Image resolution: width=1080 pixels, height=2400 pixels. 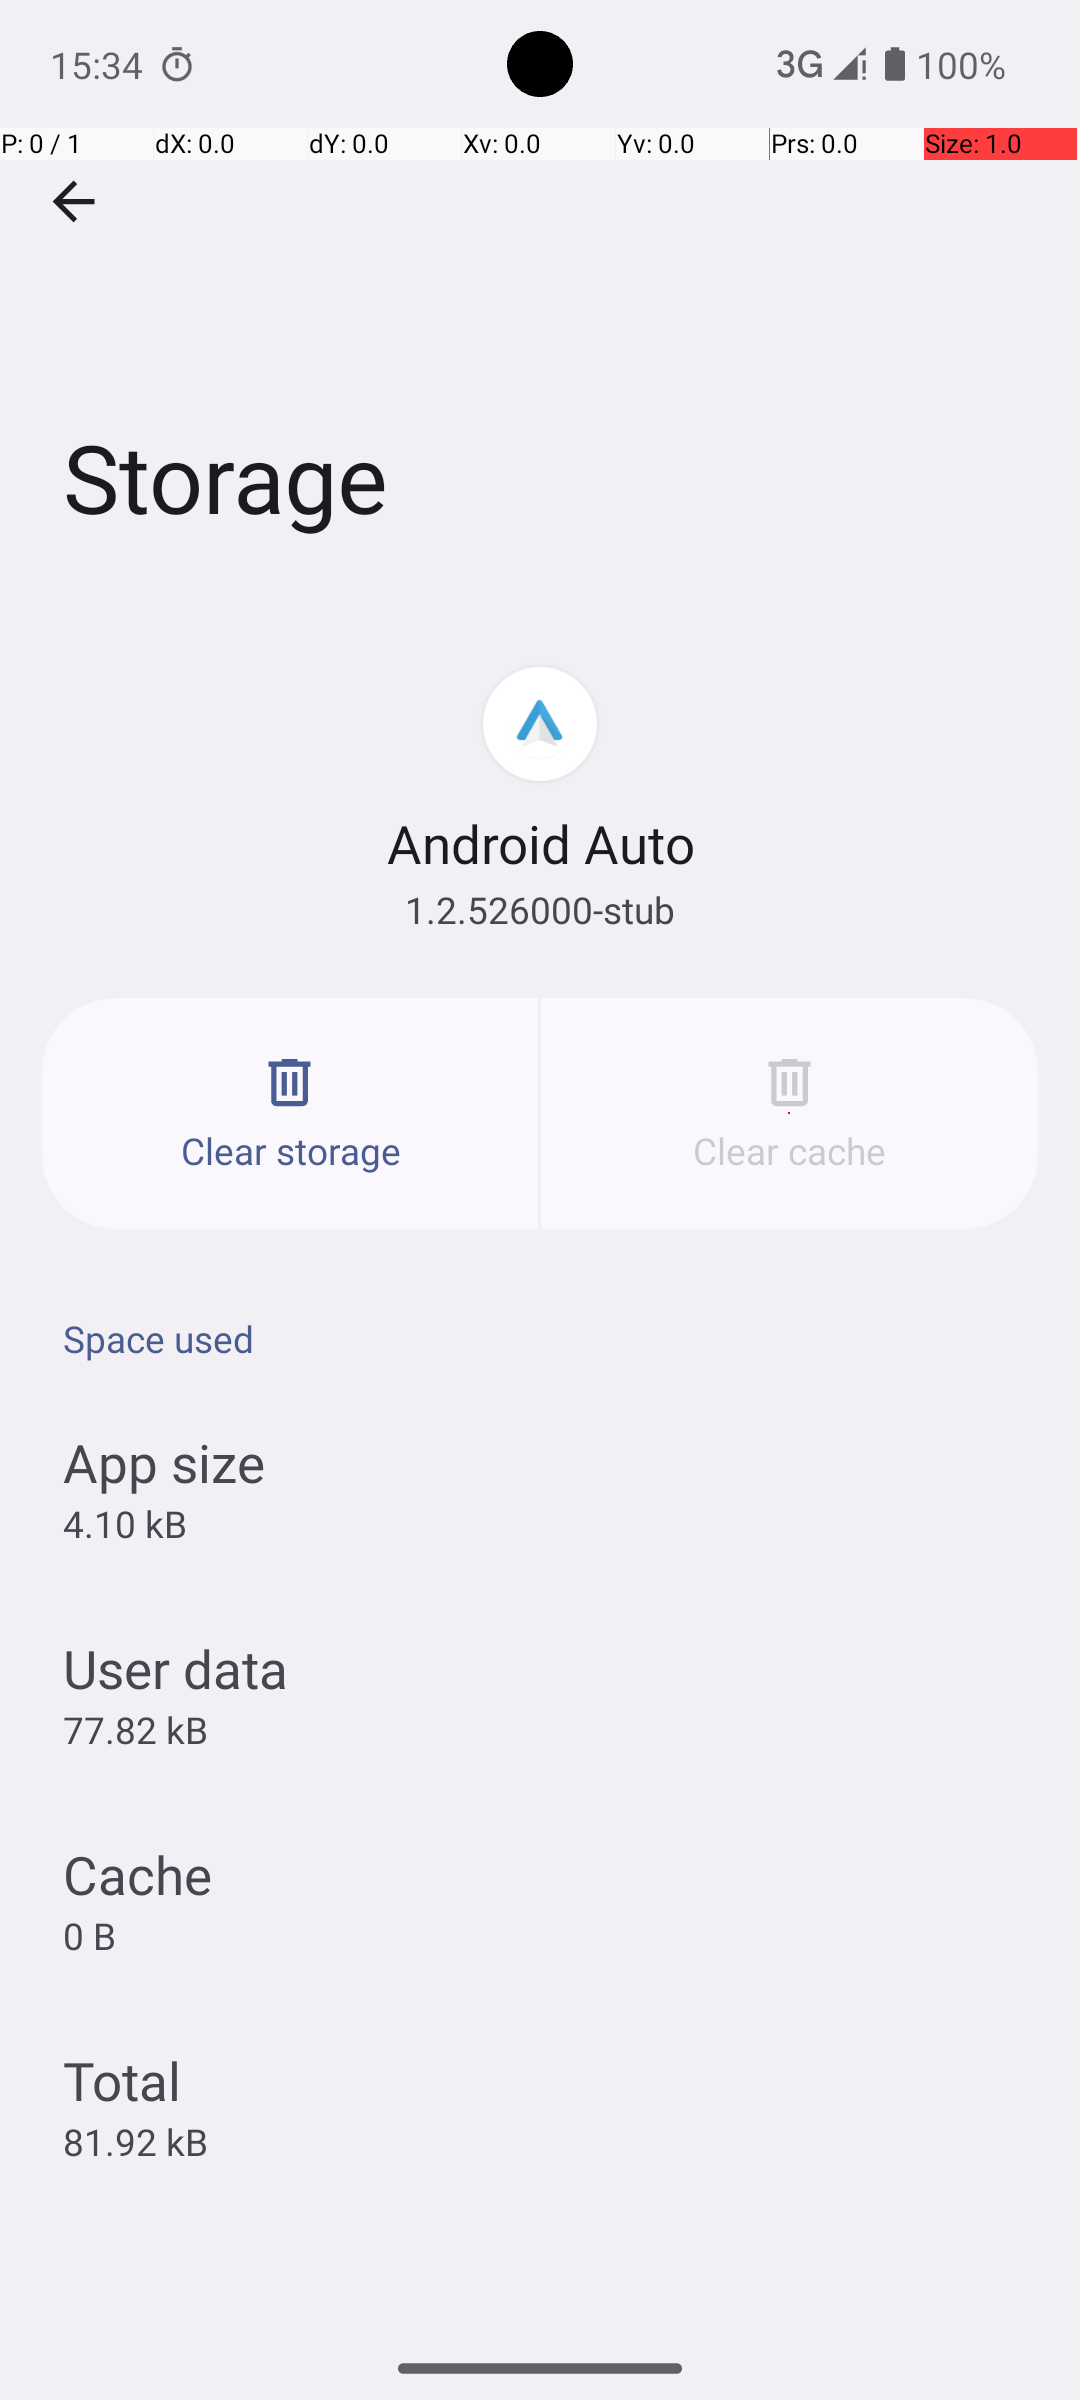 I want to click on 1.2.526000-stub, so click(x=540, y=910).